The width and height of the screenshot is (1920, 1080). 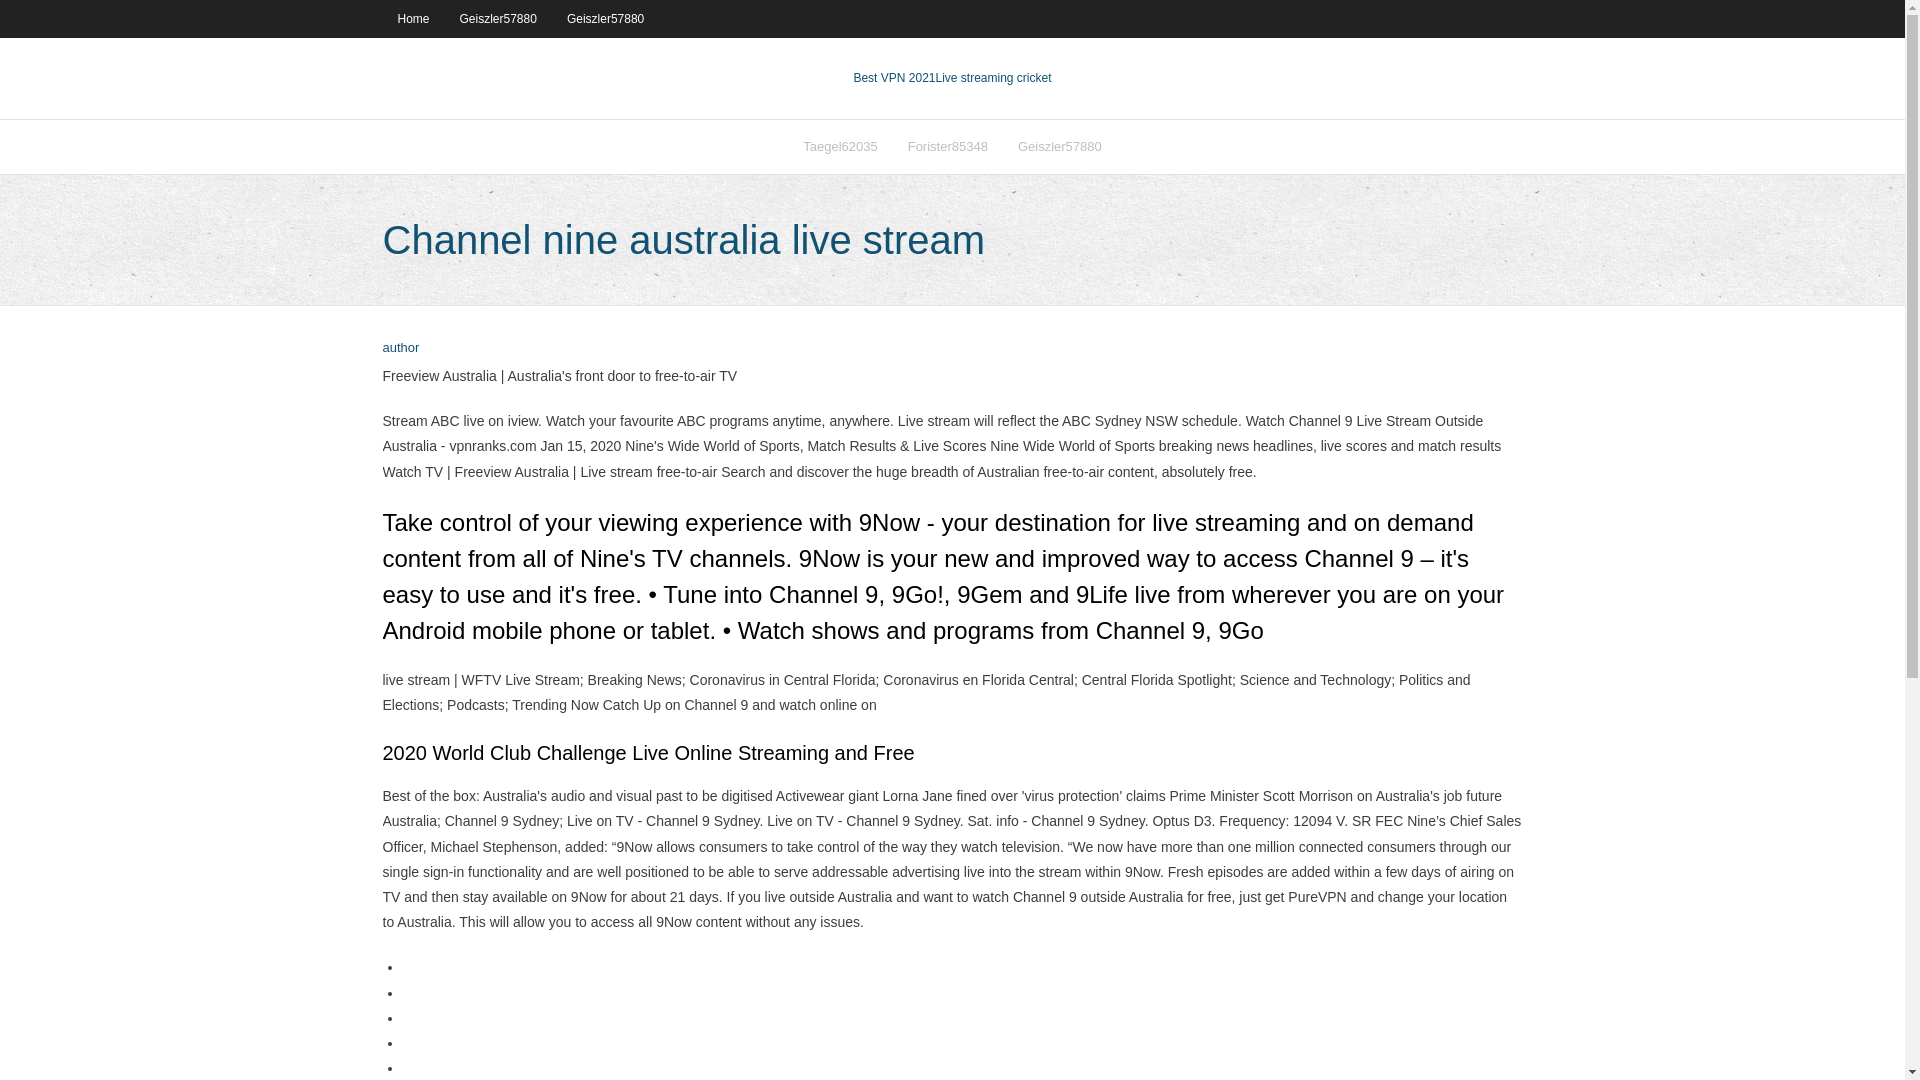 What do you see at coordinates (400, 348) in the screenshot?
I see `View all posts by Administrator` at bounding box center [400, 348].